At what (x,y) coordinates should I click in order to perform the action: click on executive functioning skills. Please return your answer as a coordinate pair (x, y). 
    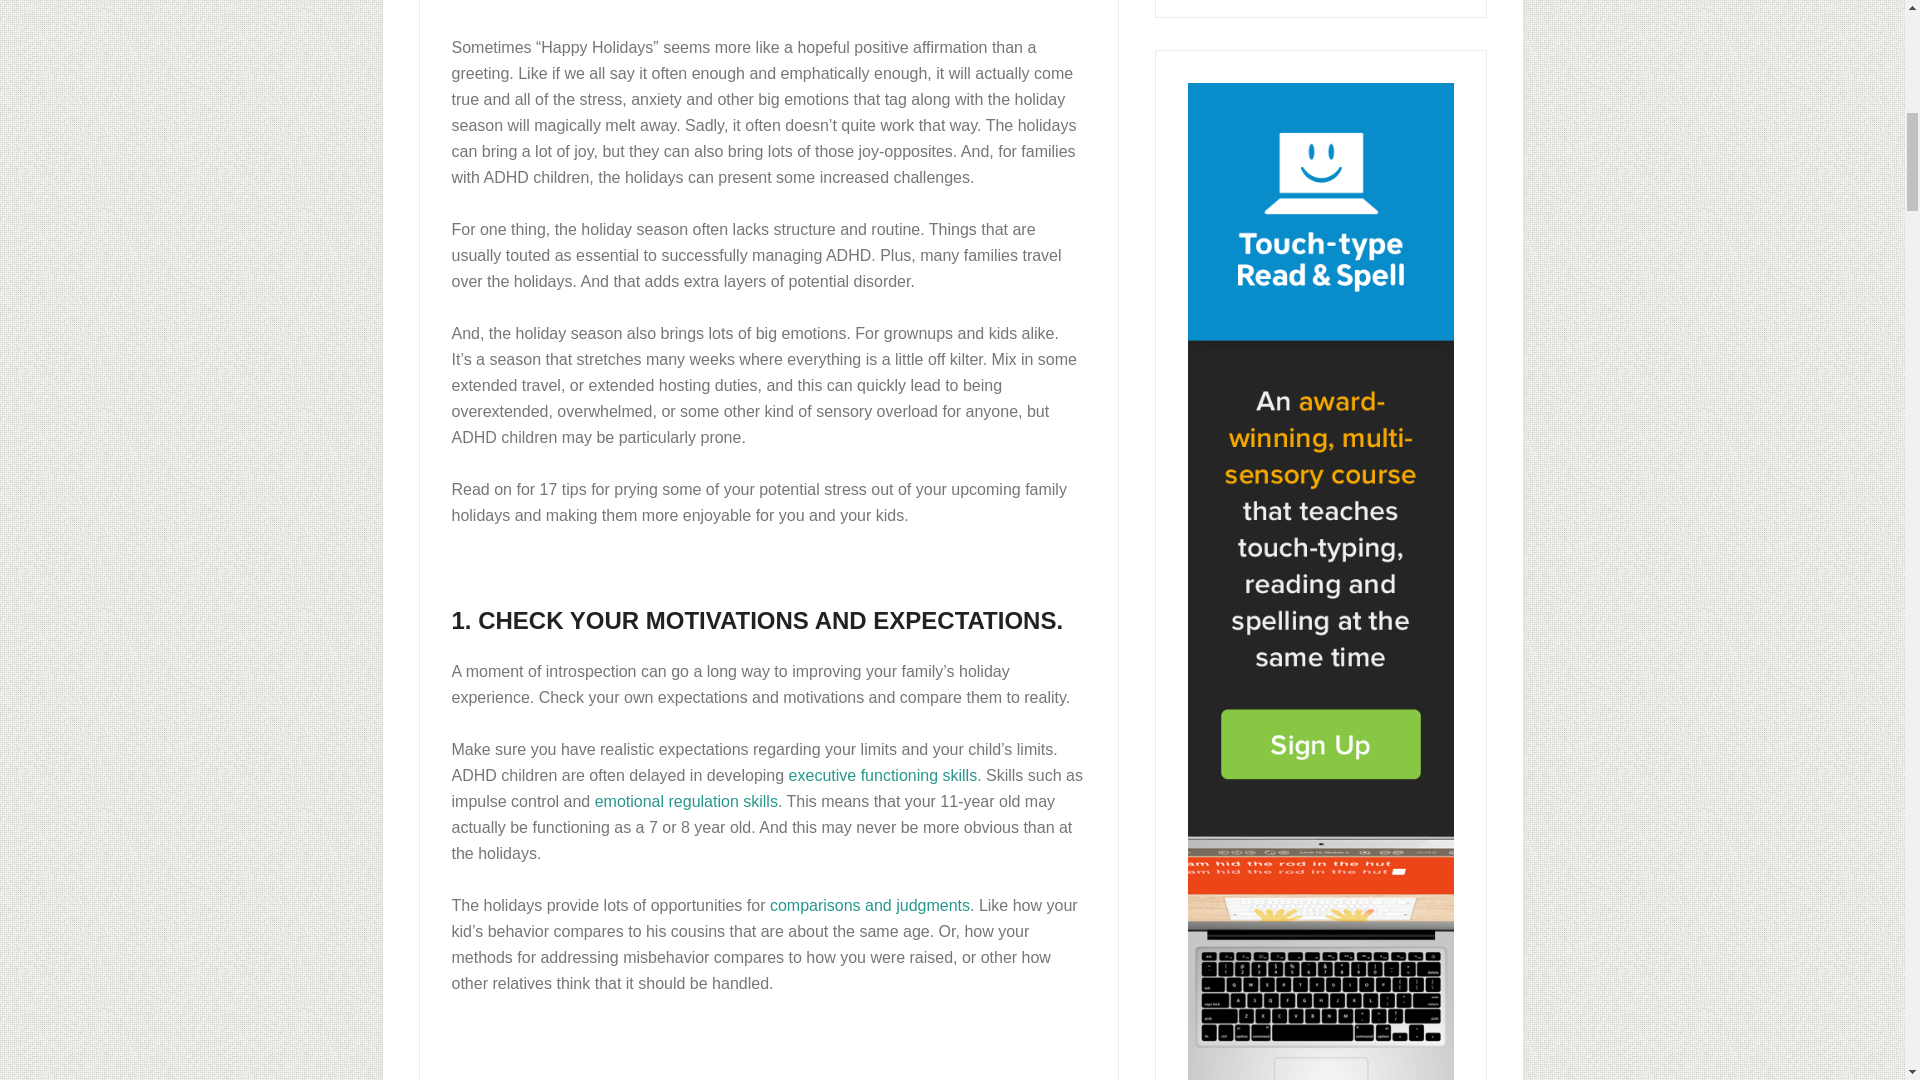
    Looking at the image, I should click on (883, 775).